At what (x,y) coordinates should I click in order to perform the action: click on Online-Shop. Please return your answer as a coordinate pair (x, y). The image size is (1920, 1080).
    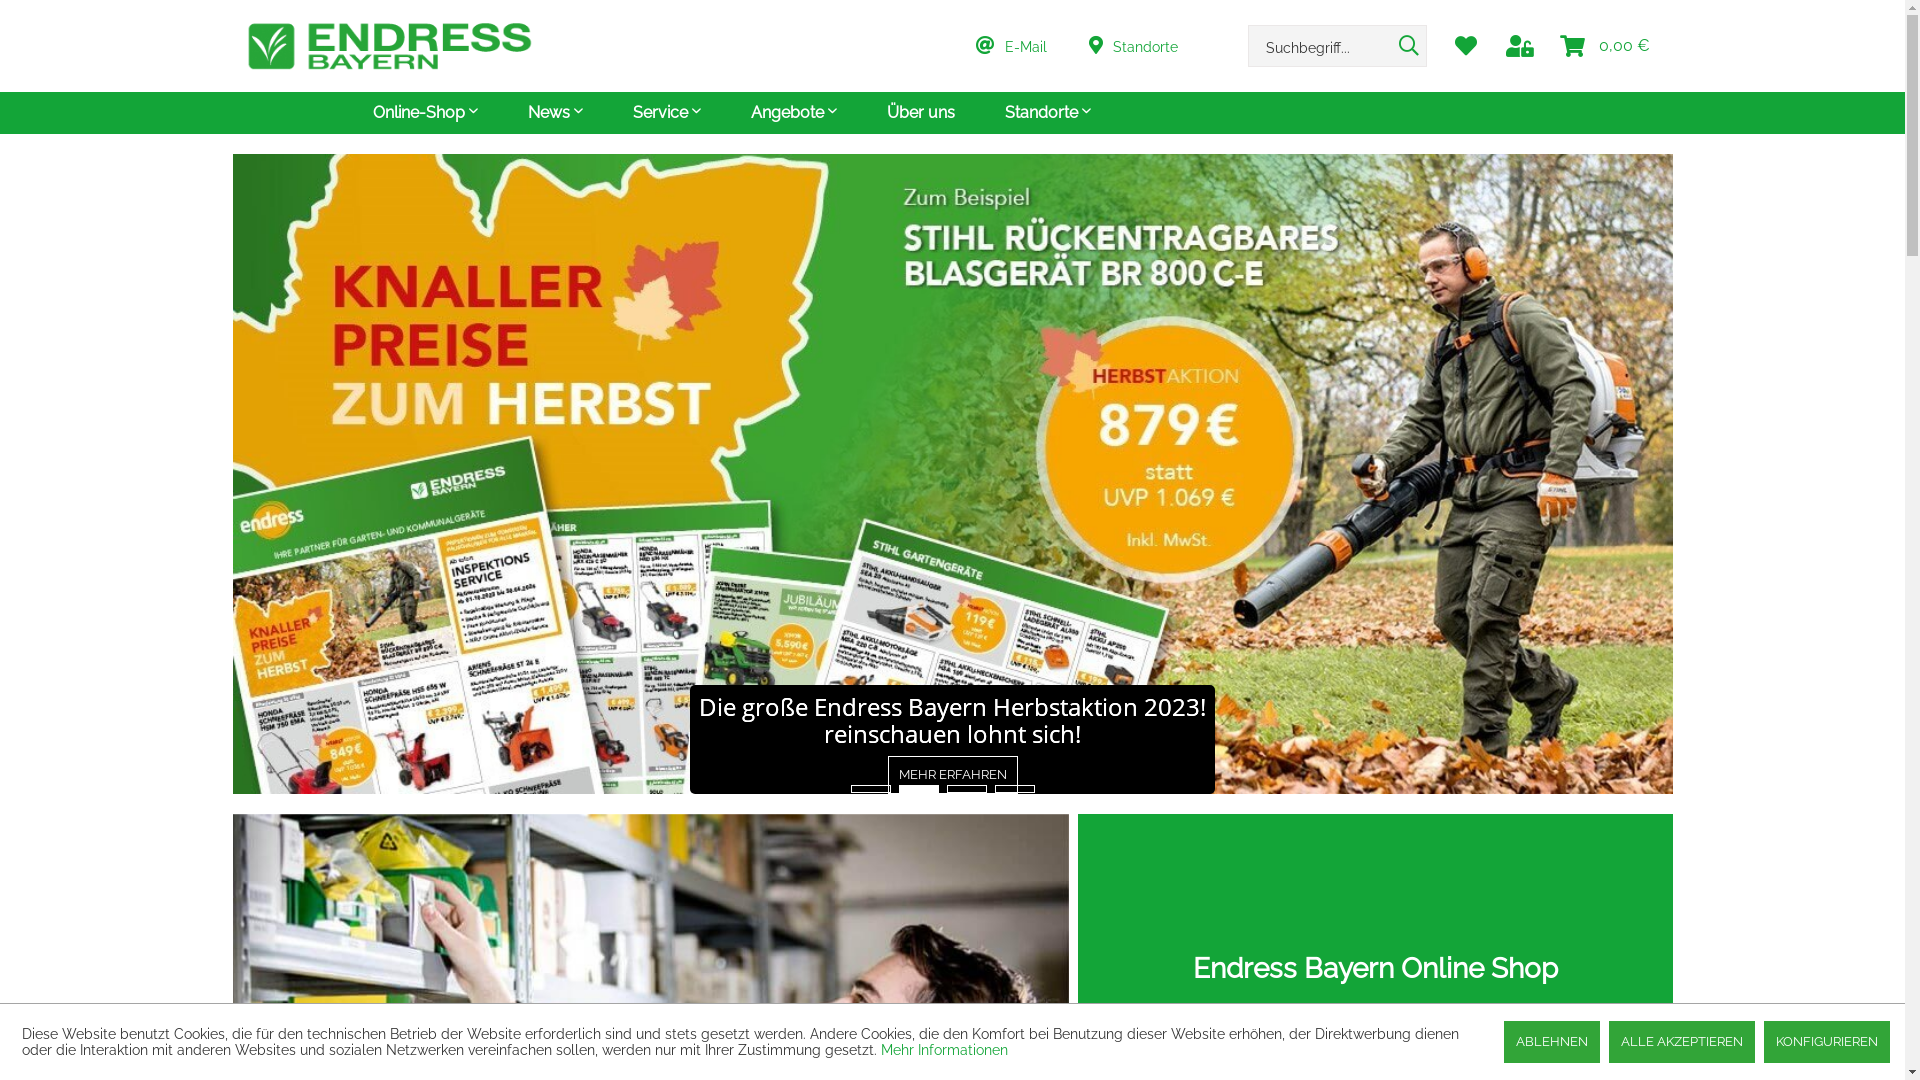
    Looking at the image, I should click on (424, 113).